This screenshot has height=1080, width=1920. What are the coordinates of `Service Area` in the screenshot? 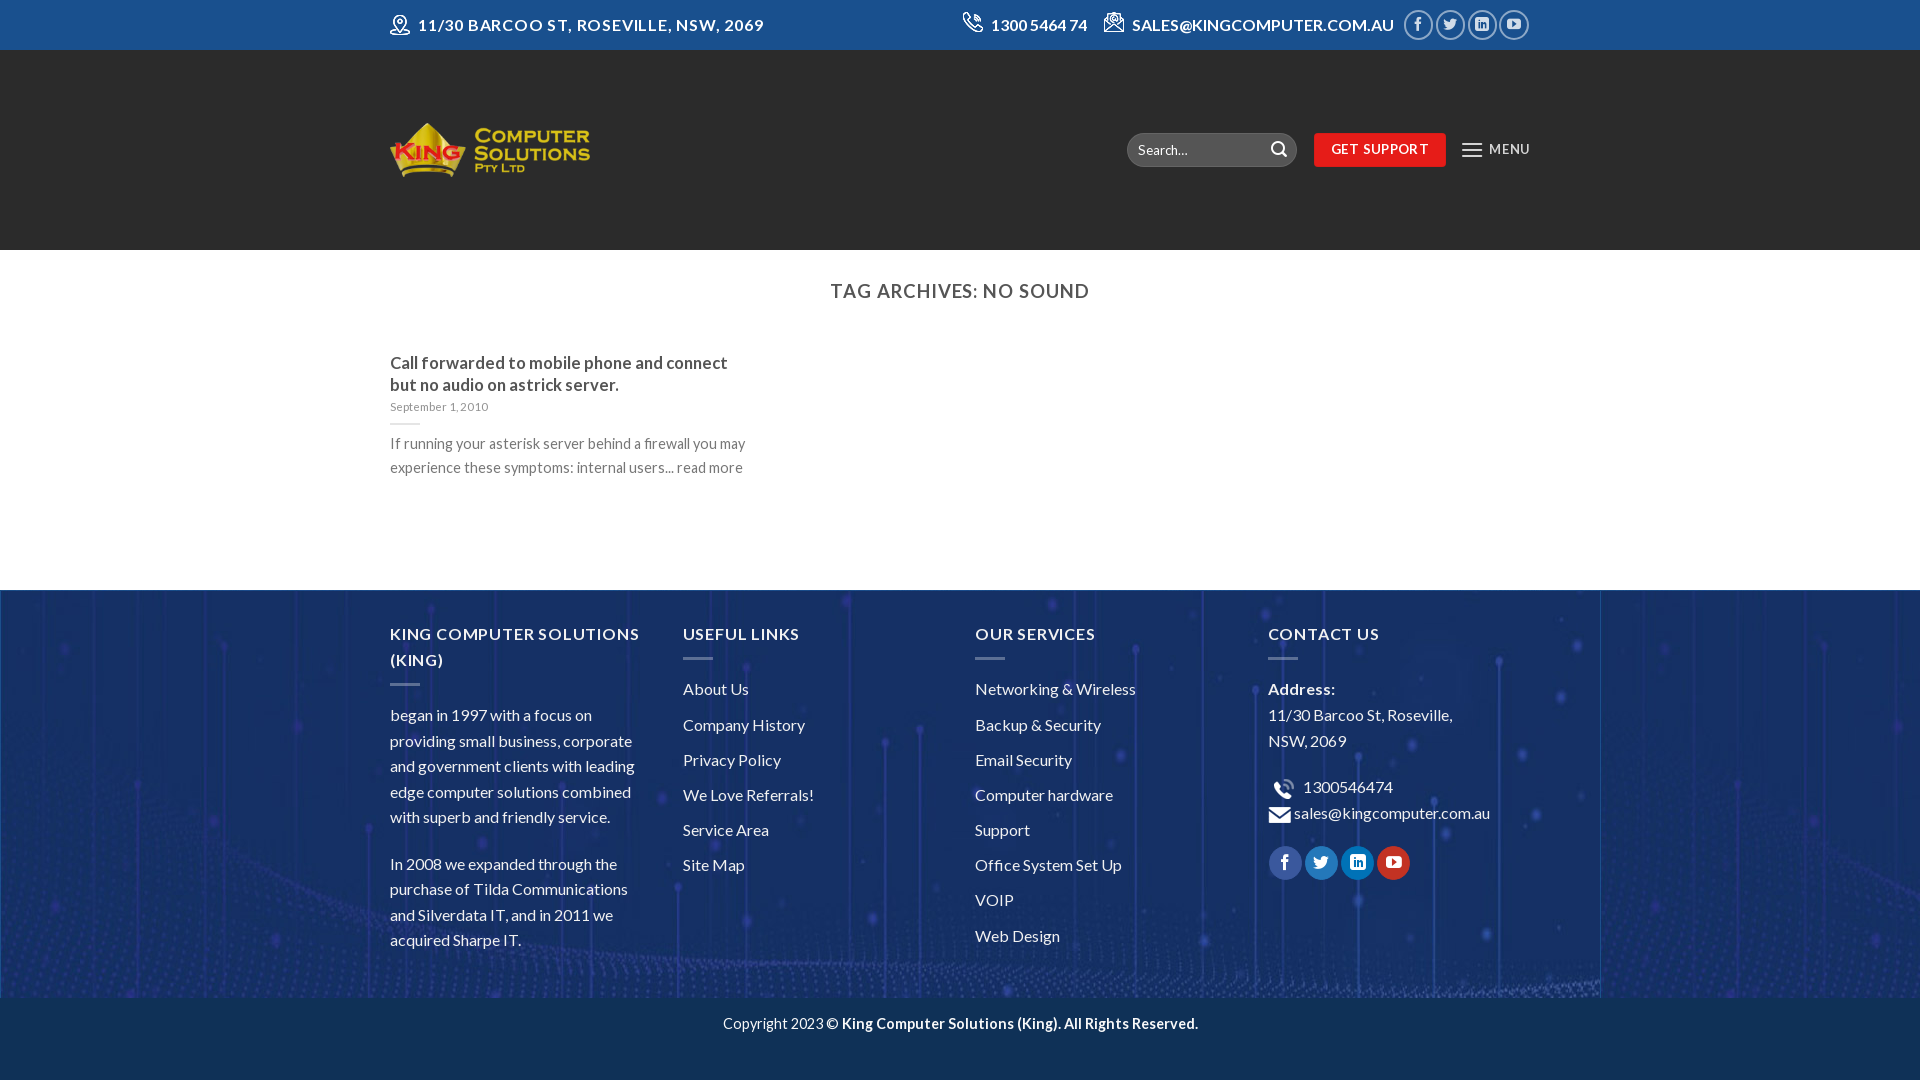 It's located at (725, 830).